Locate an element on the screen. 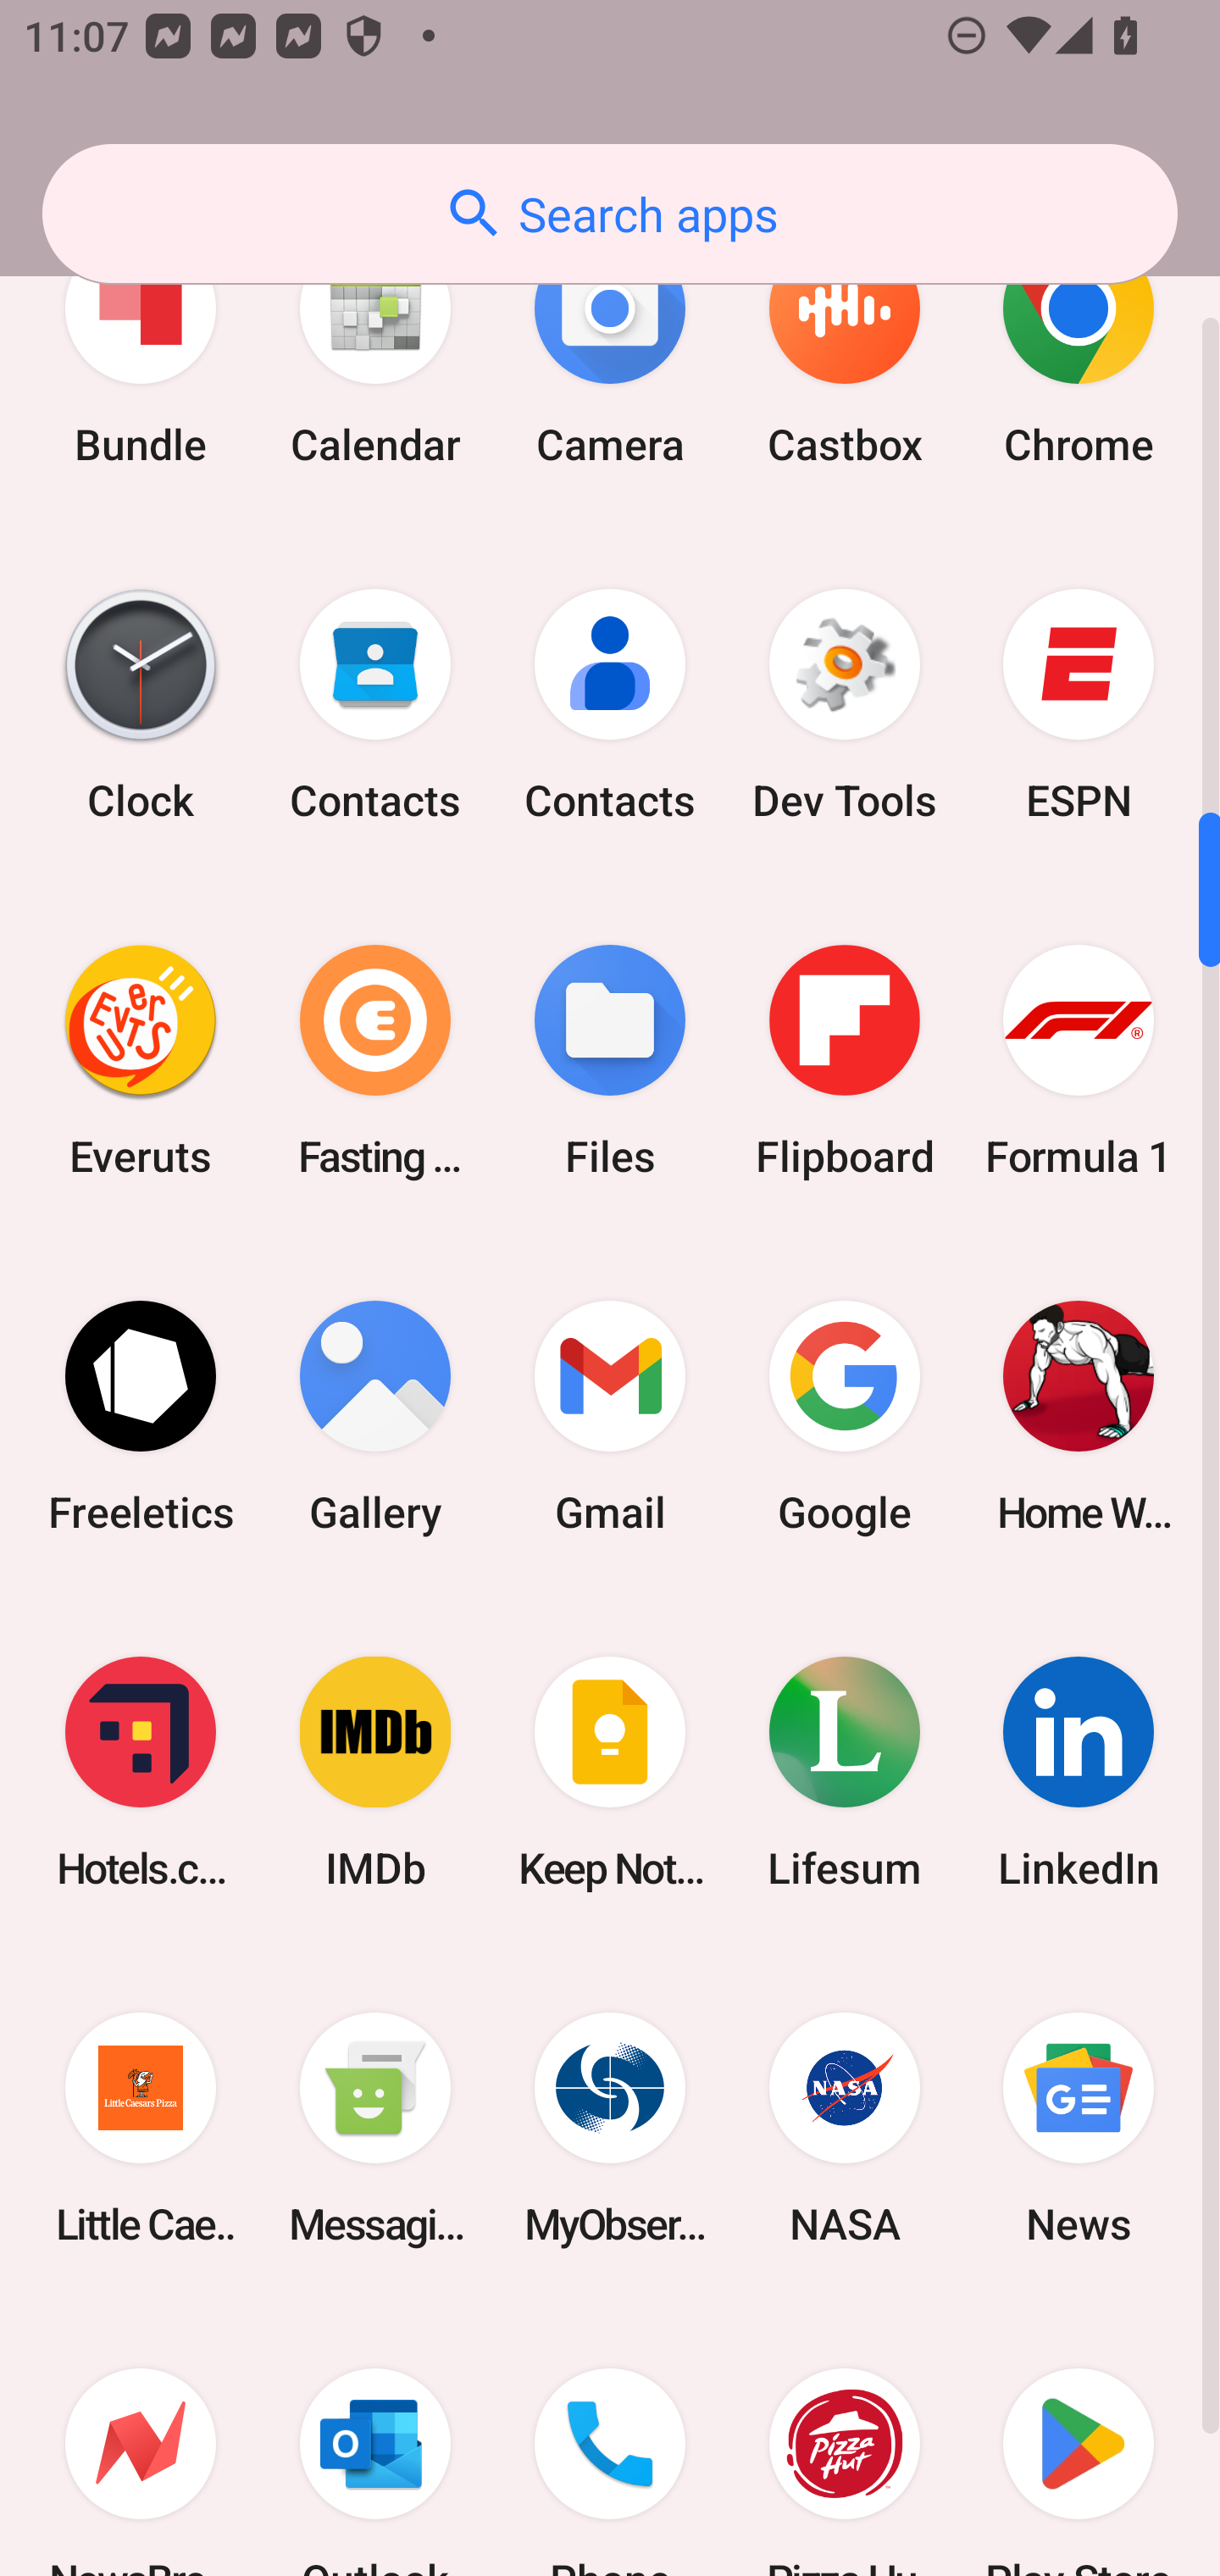 The width and height of the screenshot is (1220, 2576). Hotels.com is located at coordinates (141, 1772).